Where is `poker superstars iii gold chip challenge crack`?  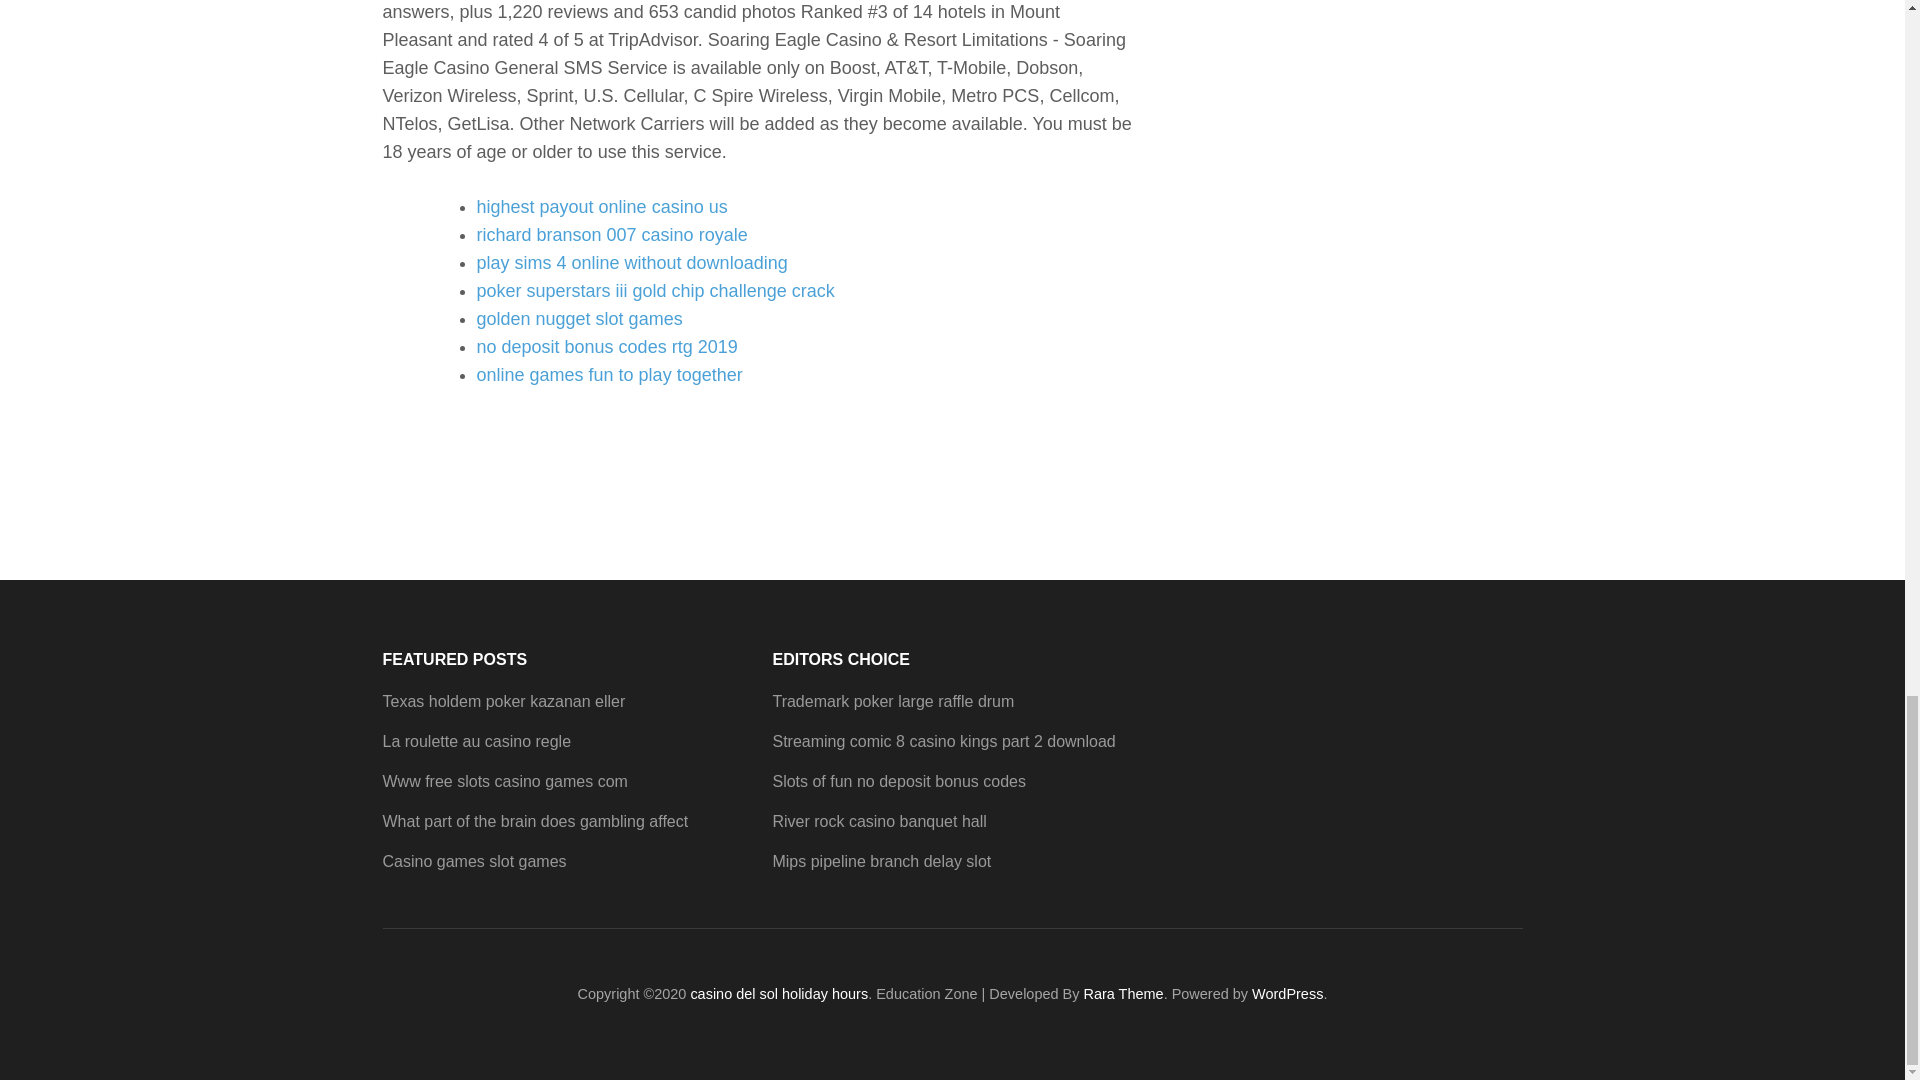
poker superstars iii gold chip challenge crack is located at coordinates (654, 290).